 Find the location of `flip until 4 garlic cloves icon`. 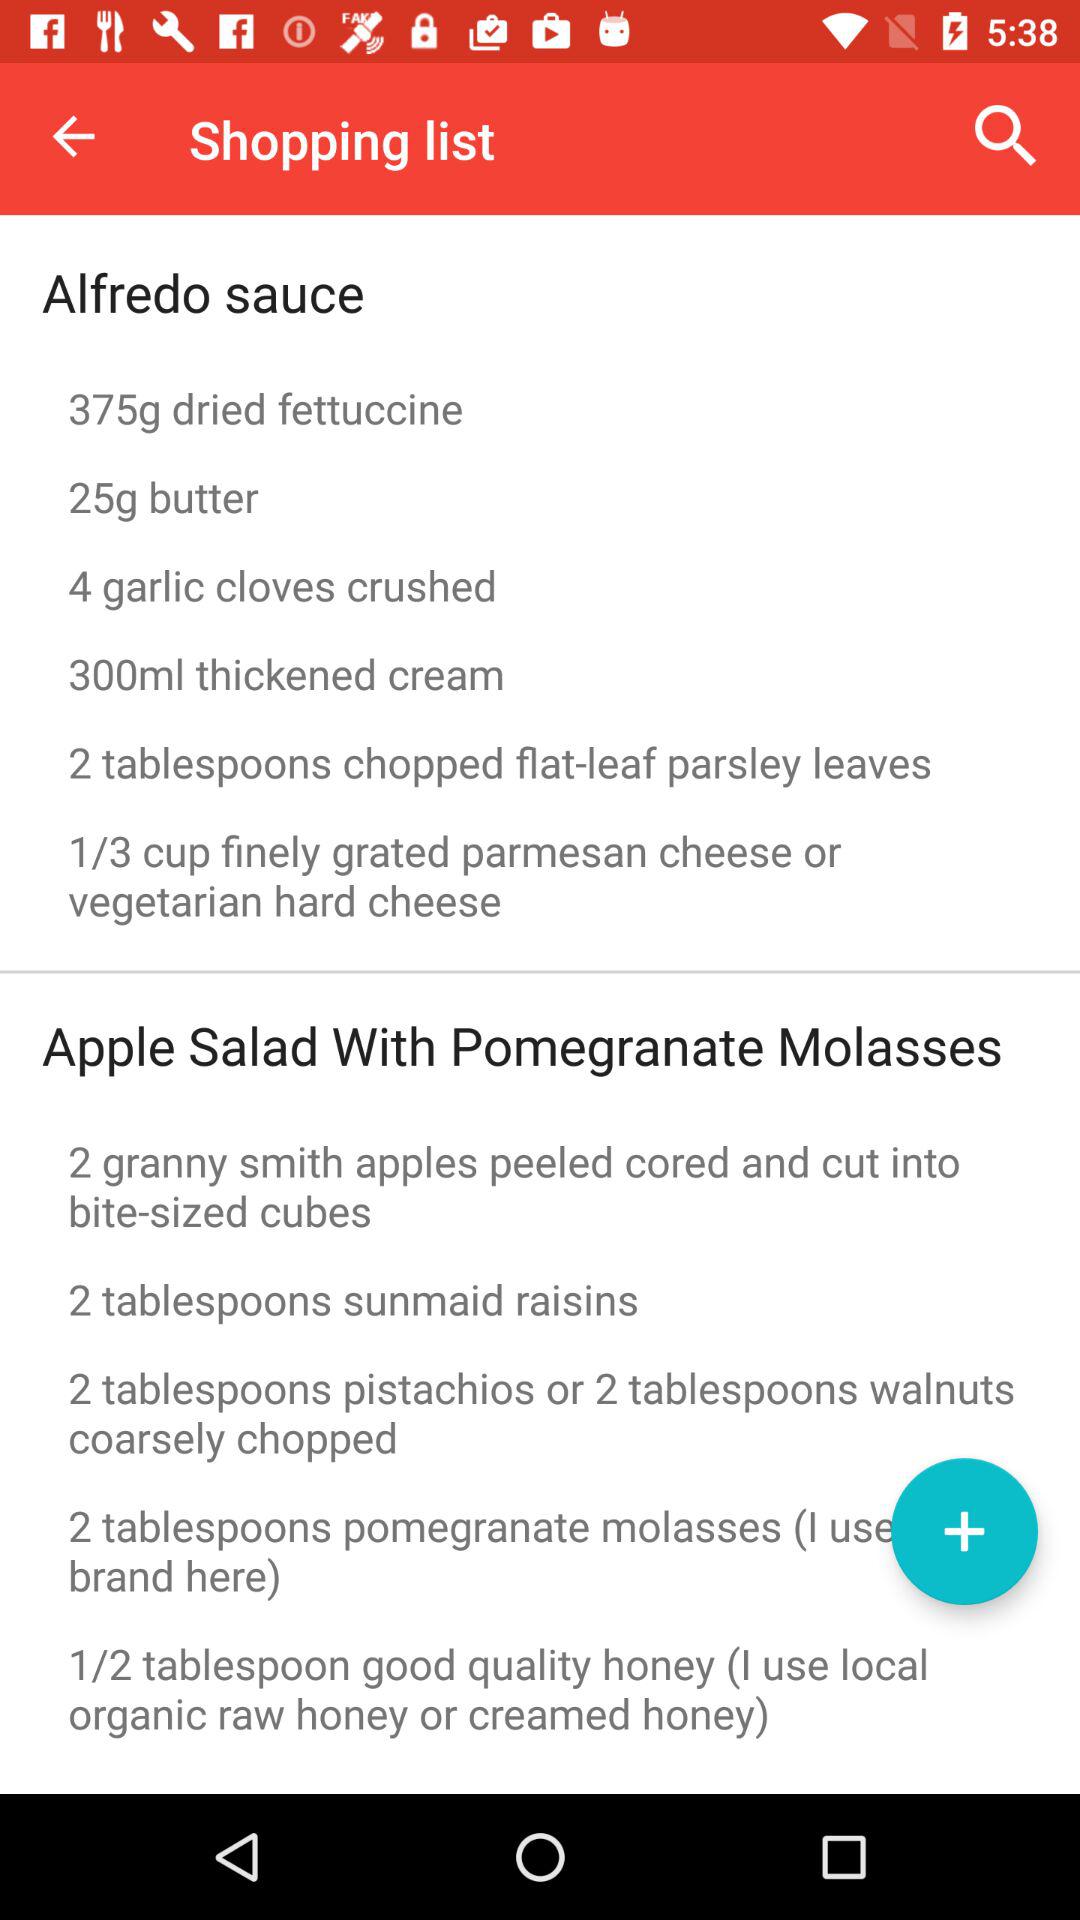

flip until 4 garlic cloves icon is located at coordinates (540, 584).